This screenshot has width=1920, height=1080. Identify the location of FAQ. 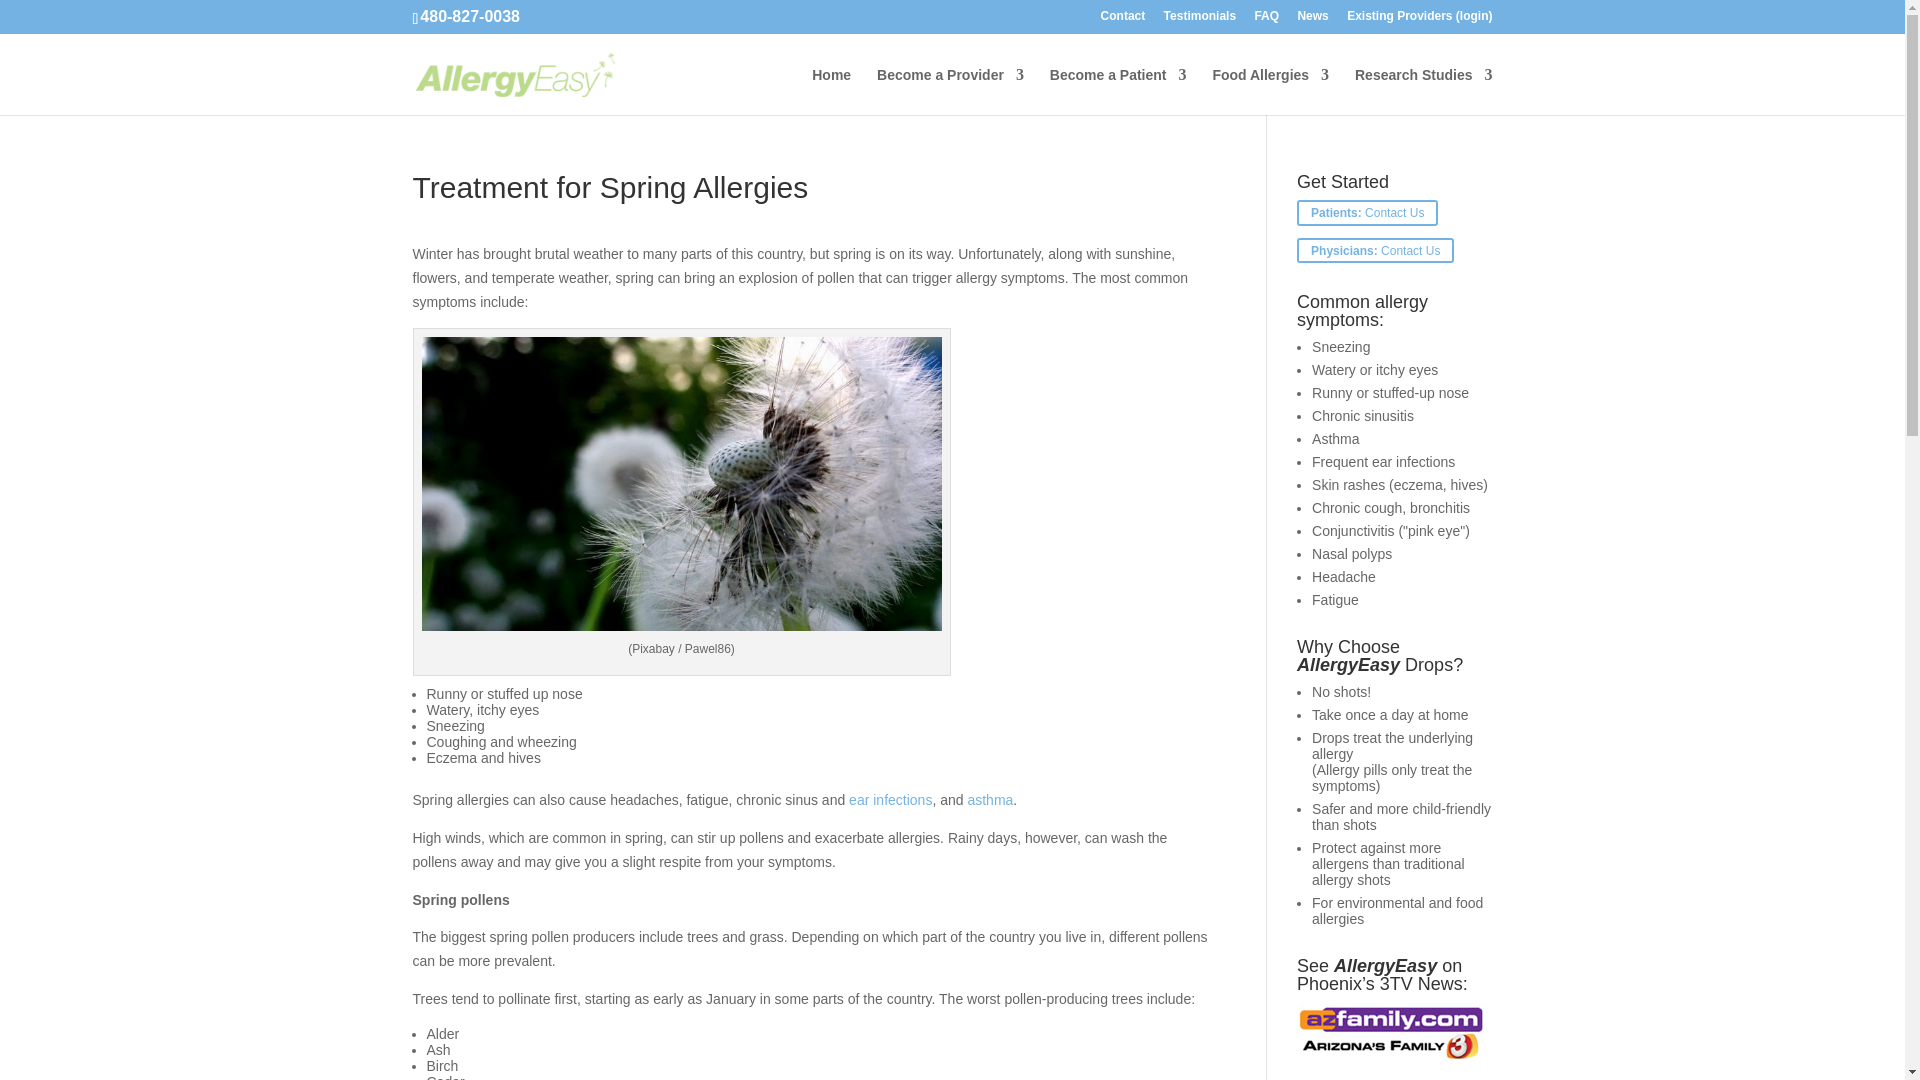
(1266, 20).